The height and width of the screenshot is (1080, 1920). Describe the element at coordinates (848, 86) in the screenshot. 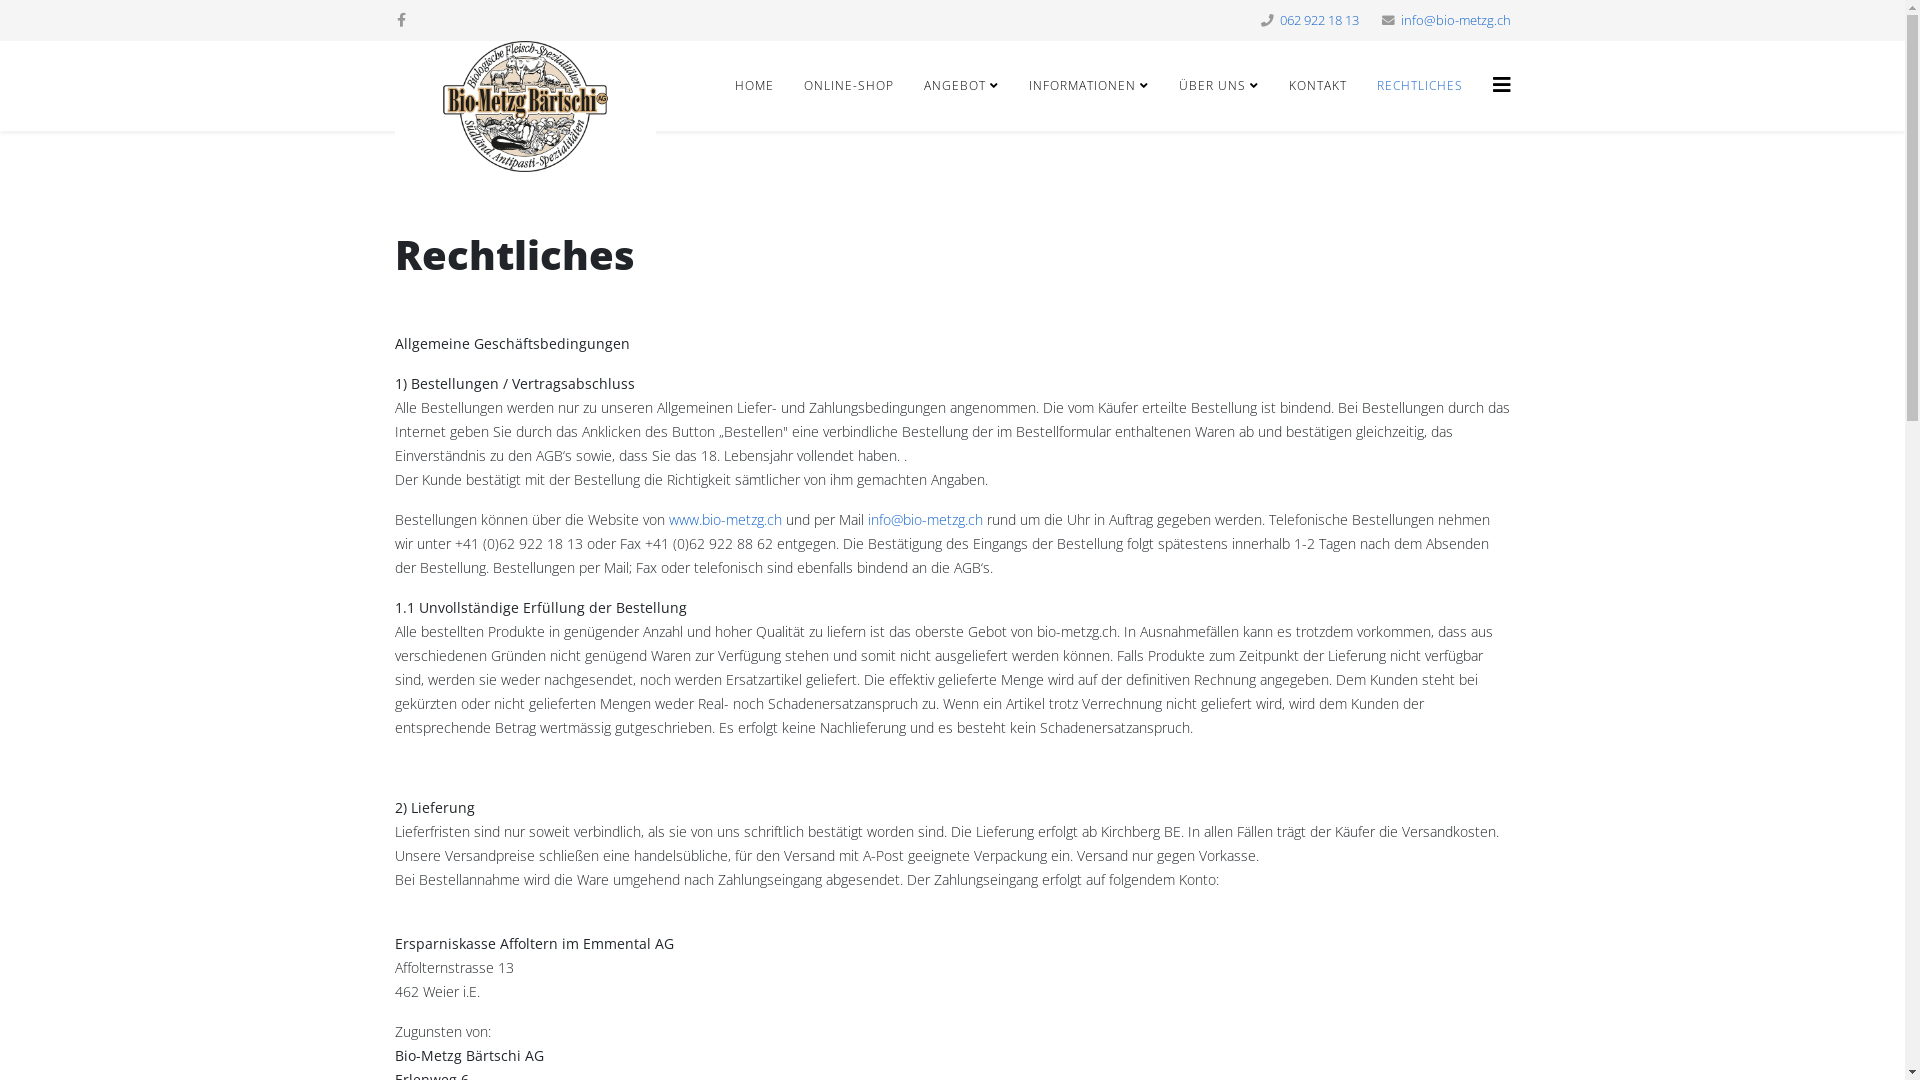

I see `ONLINE-SHOP` at that location.